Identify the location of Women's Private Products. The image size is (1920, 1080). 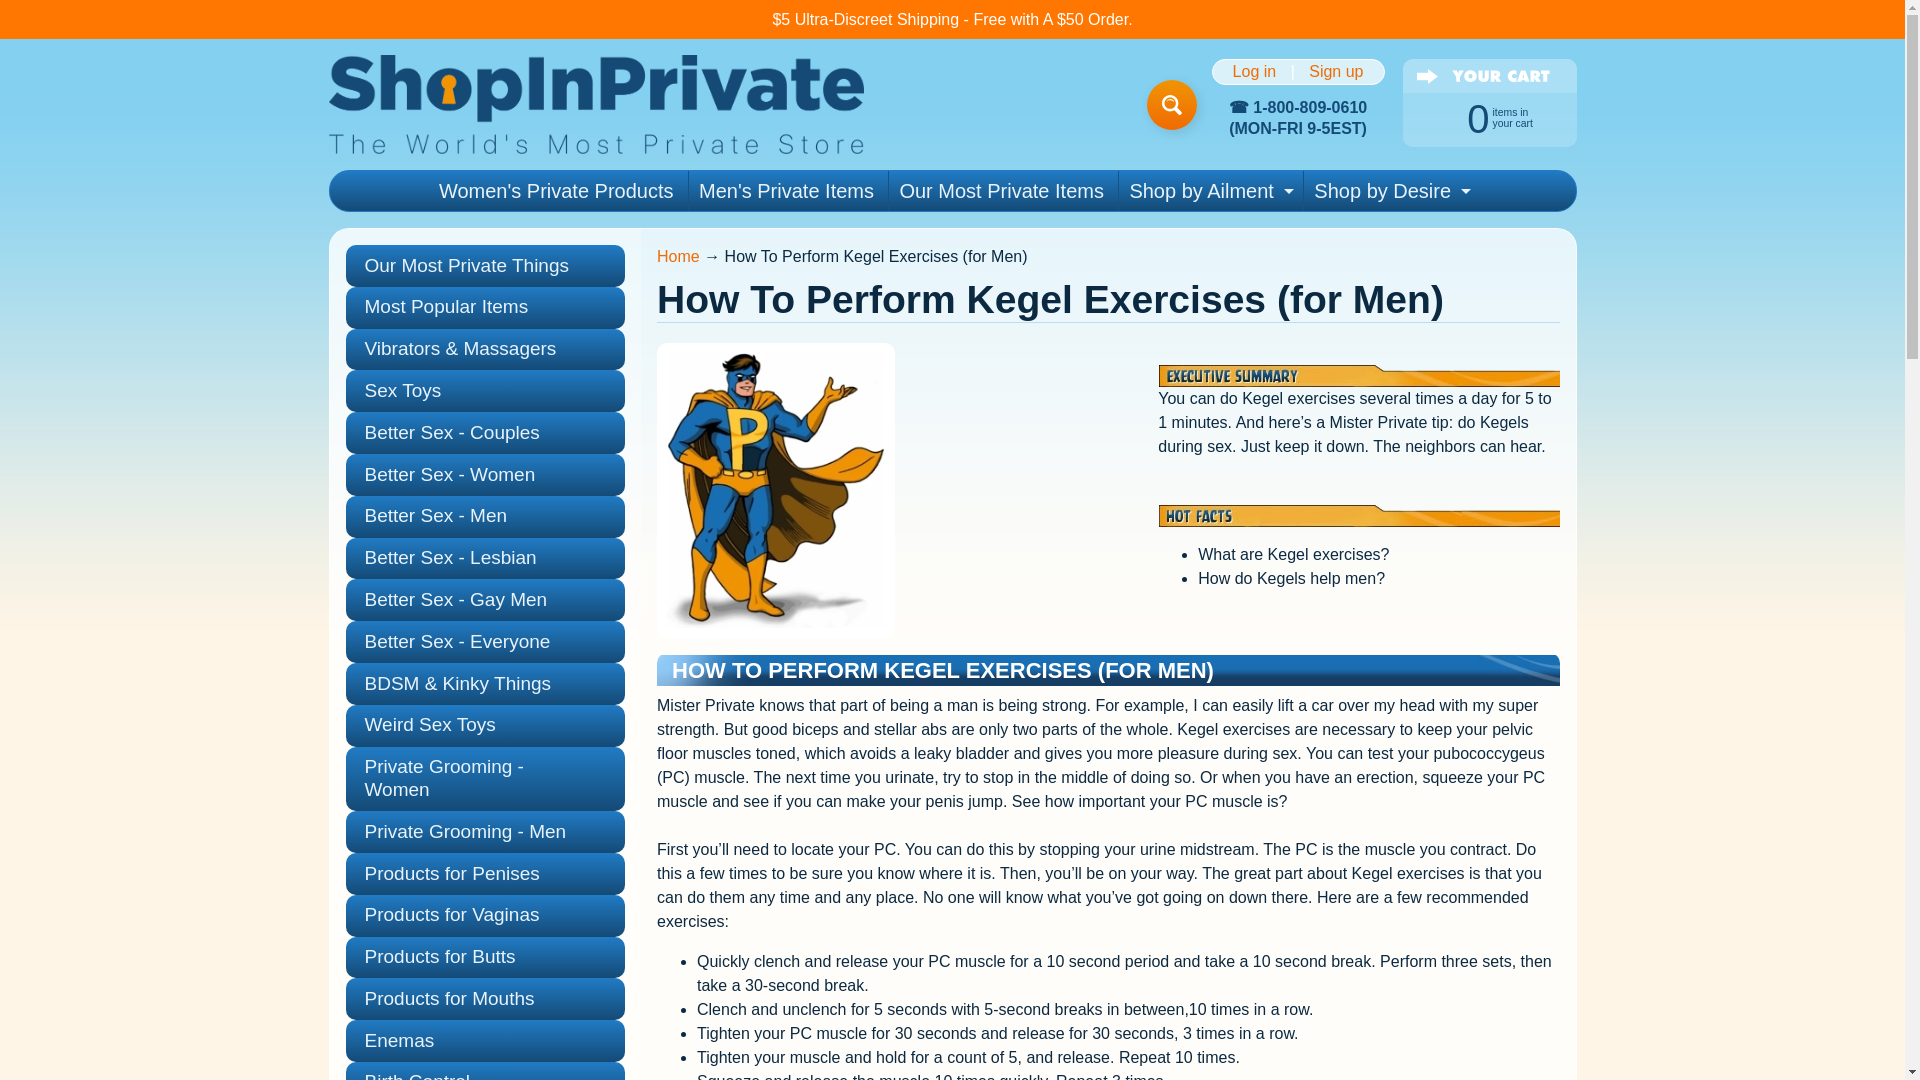
(30, 10).